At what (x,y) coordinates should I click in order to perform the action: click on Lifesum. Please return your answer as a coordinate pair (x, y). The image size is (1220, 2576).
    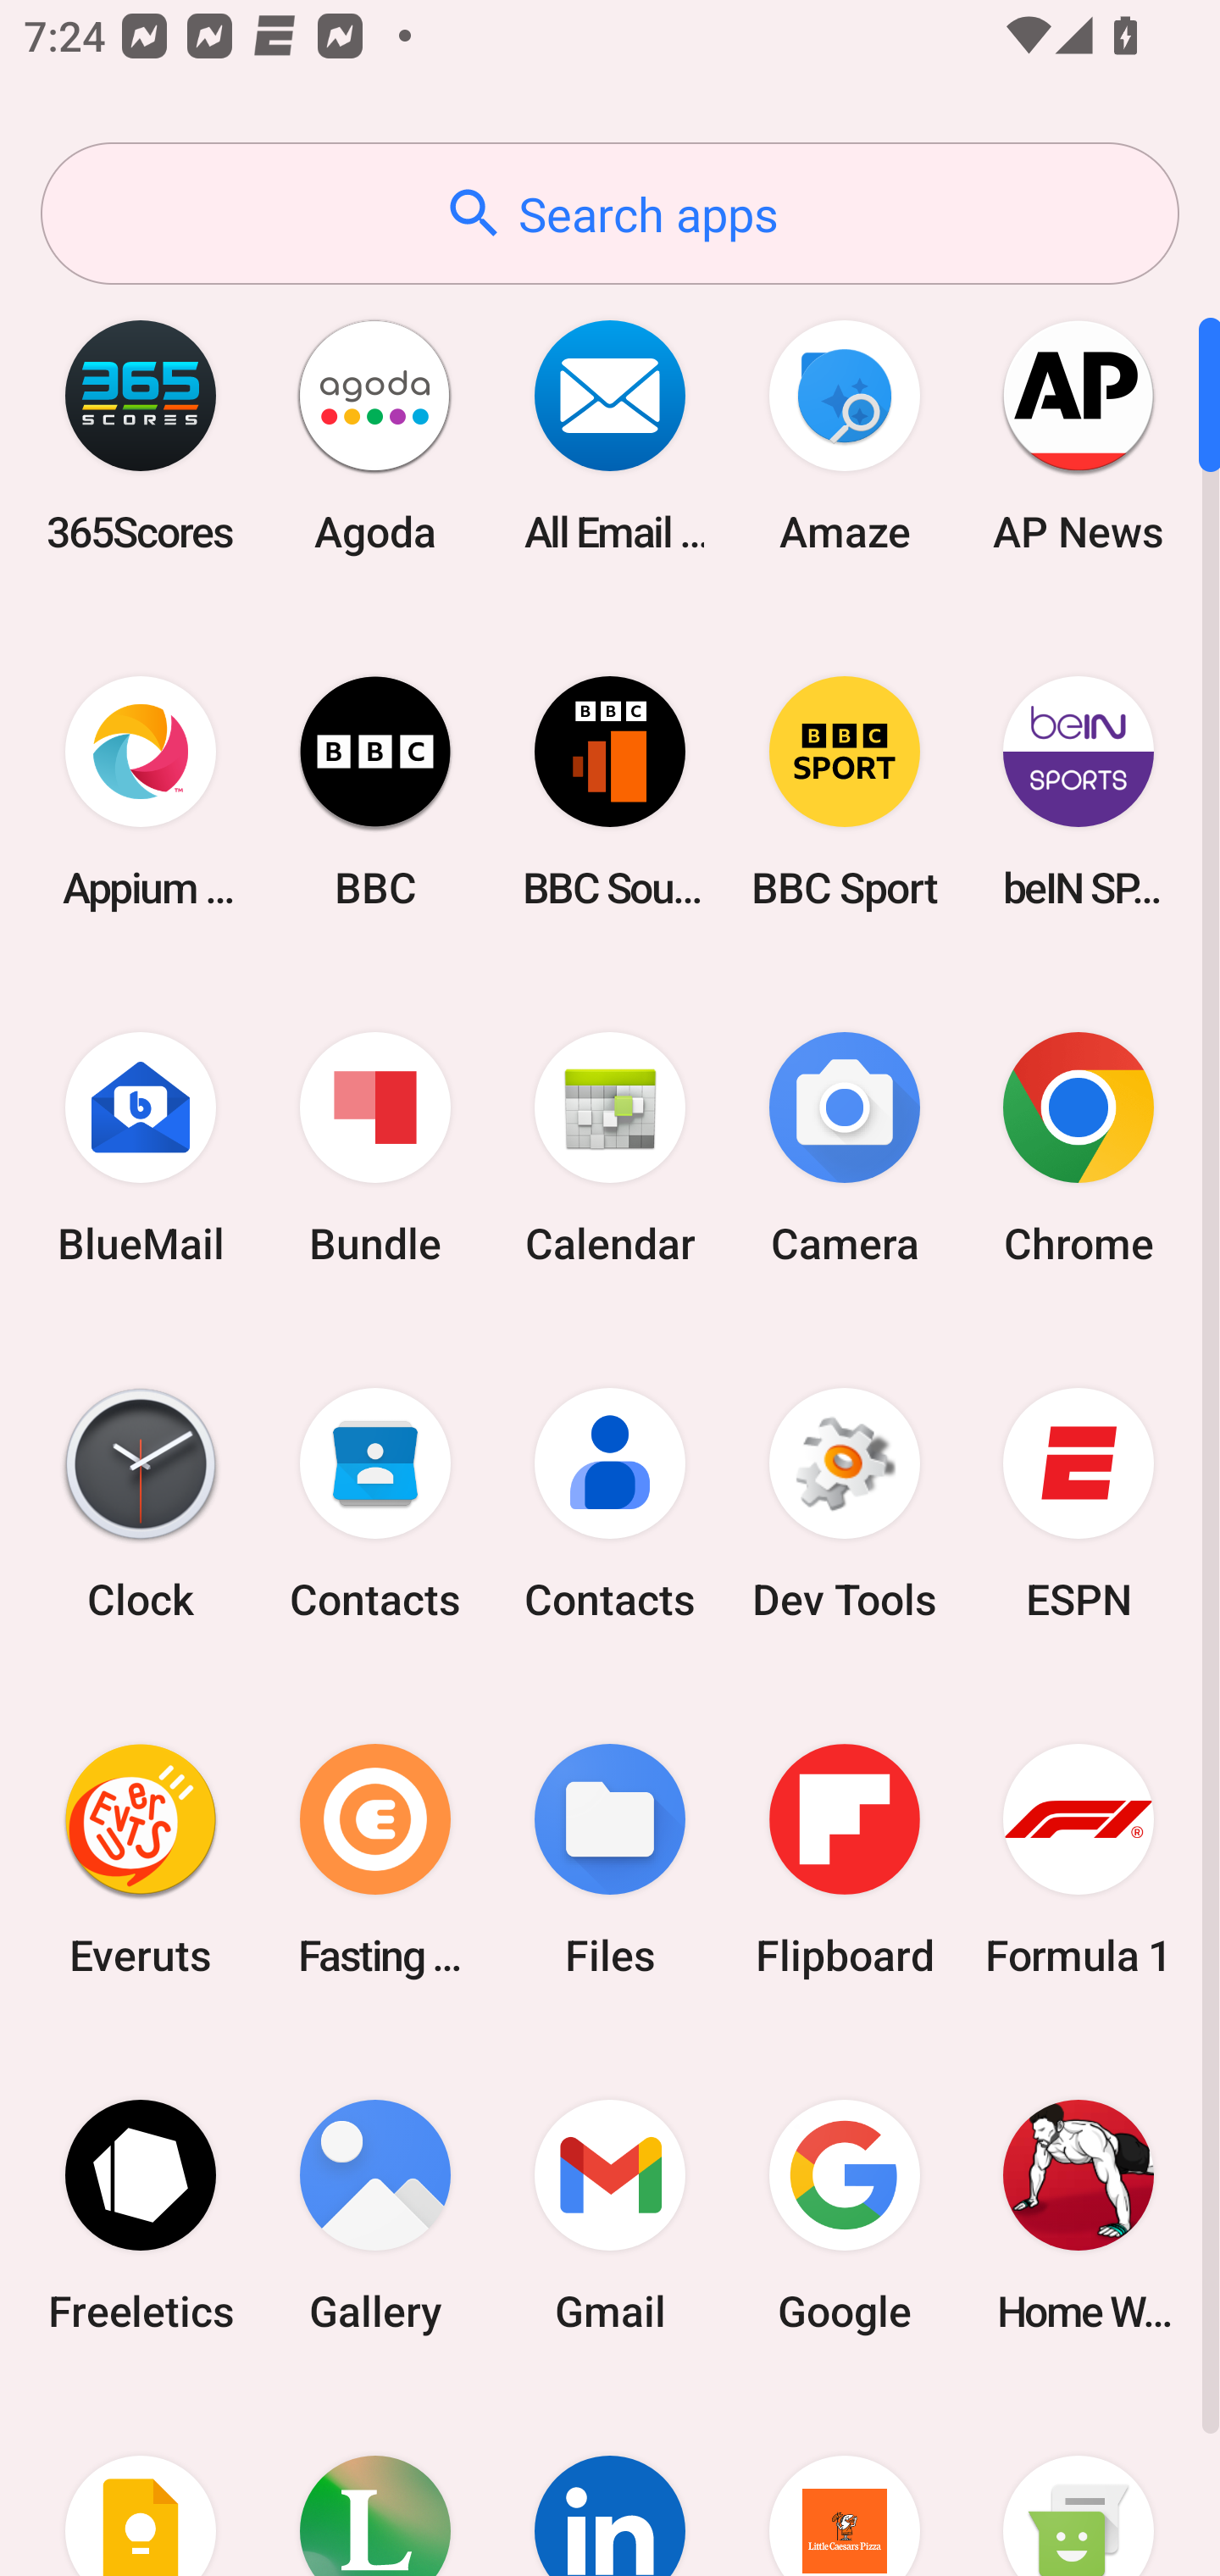
    Looking at the image, I should click on (375, 2484).